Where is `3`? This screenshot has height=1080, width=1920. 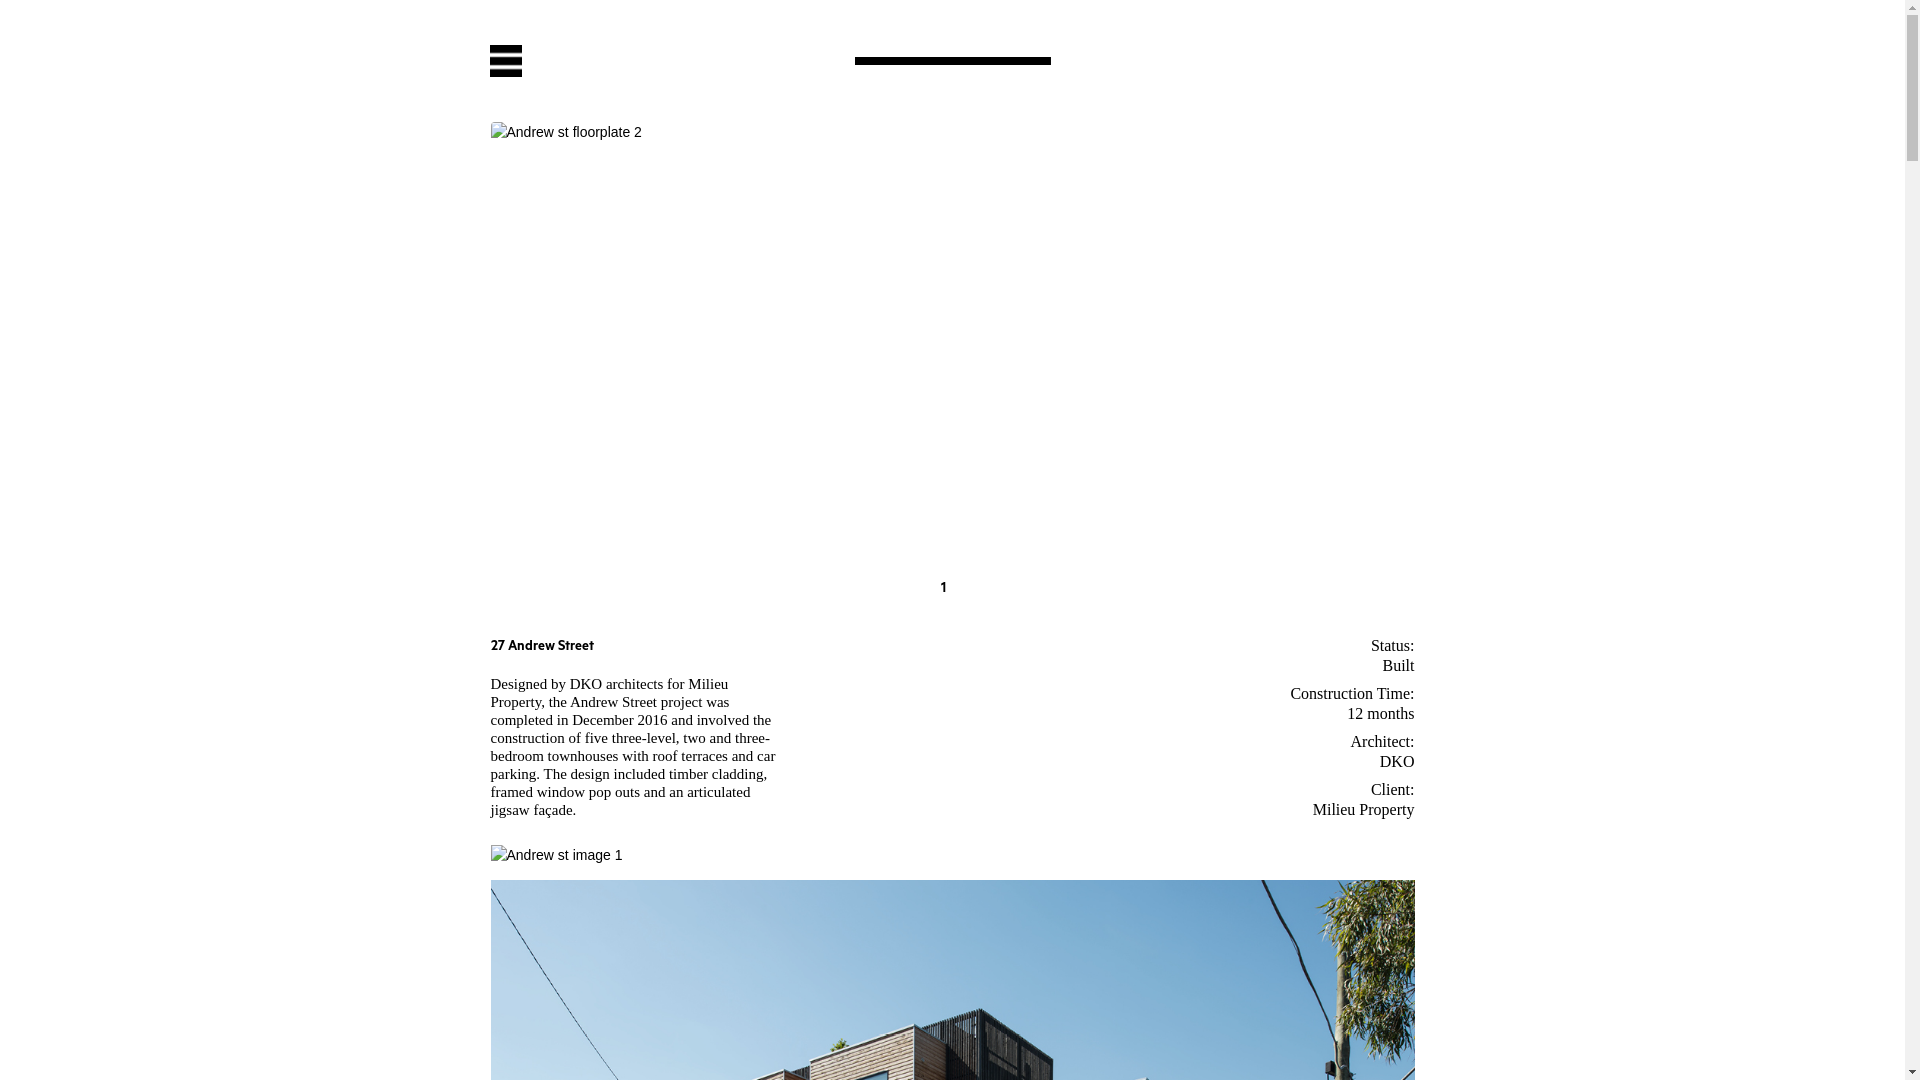 3 is located at coordinates (980, 590).